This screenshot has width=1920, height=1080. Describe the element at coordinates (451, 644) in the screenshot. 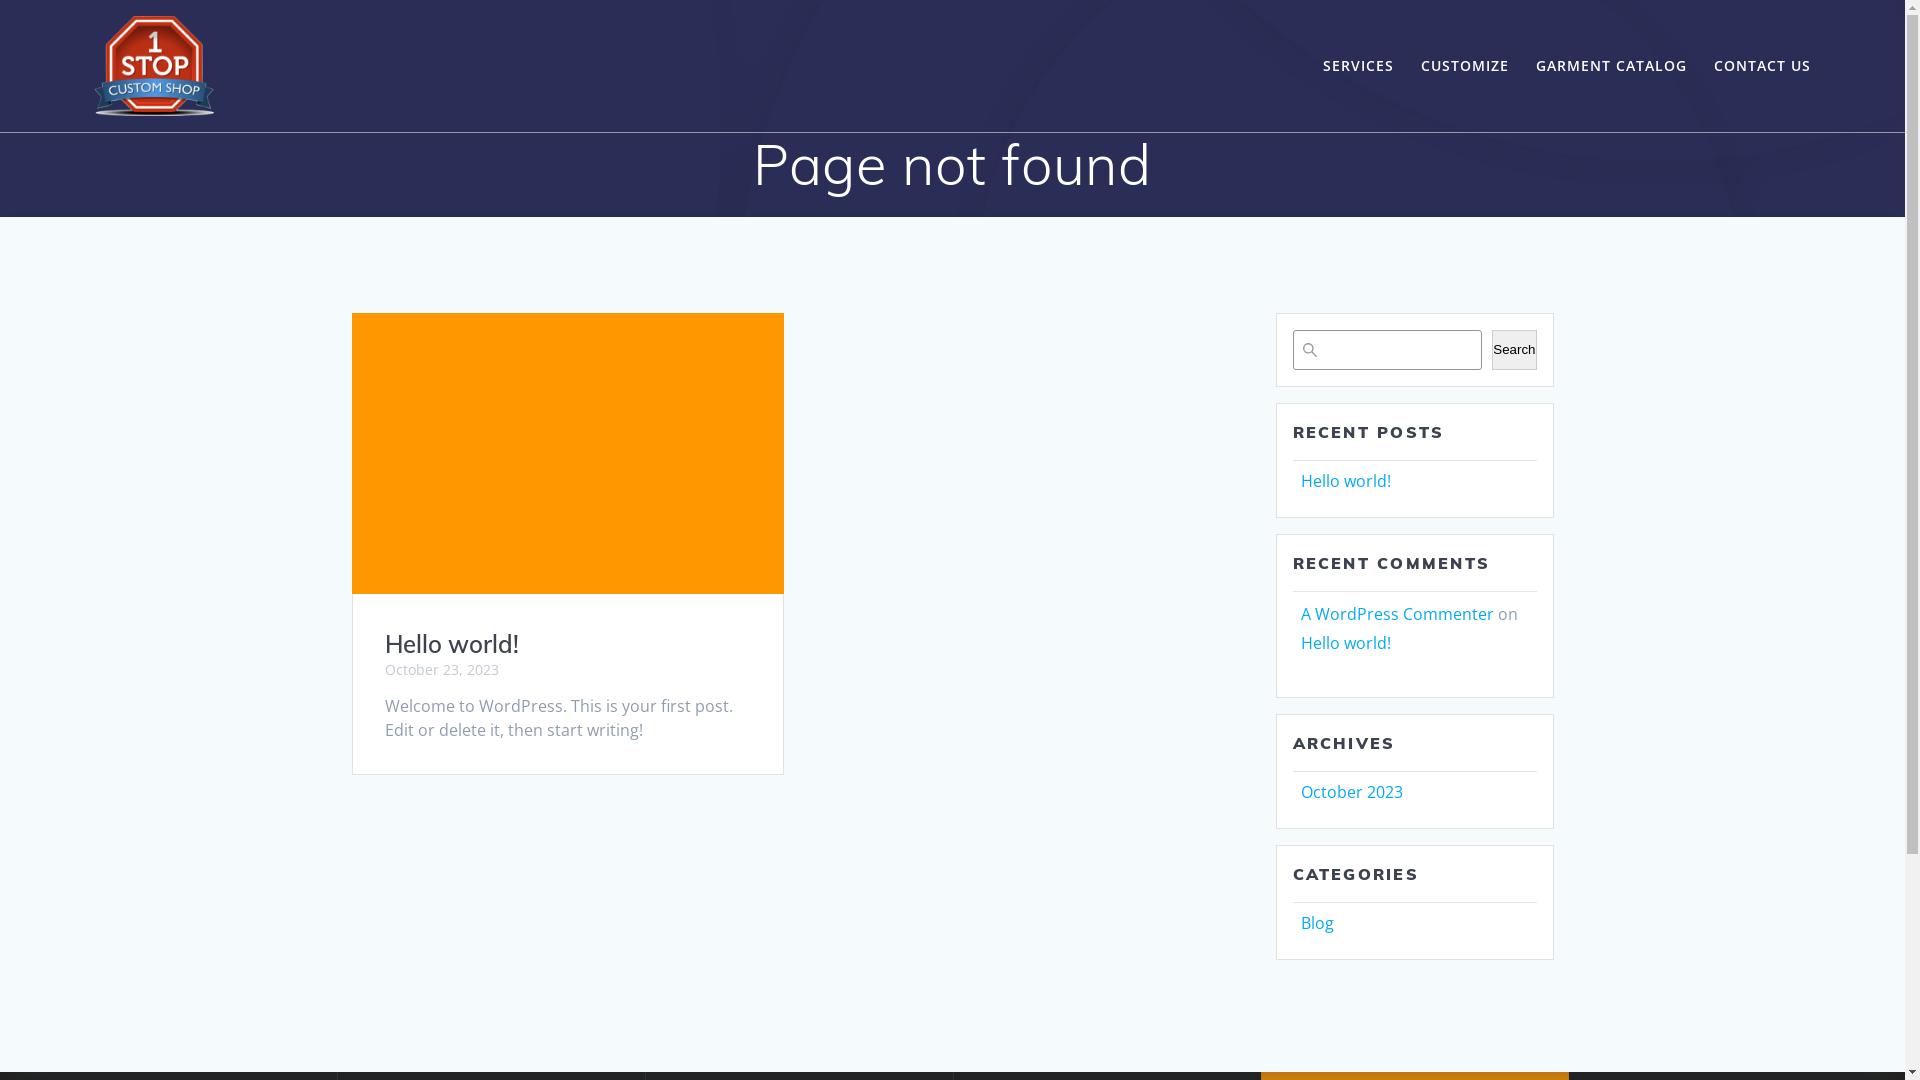

I see `Hello world!` at that location.